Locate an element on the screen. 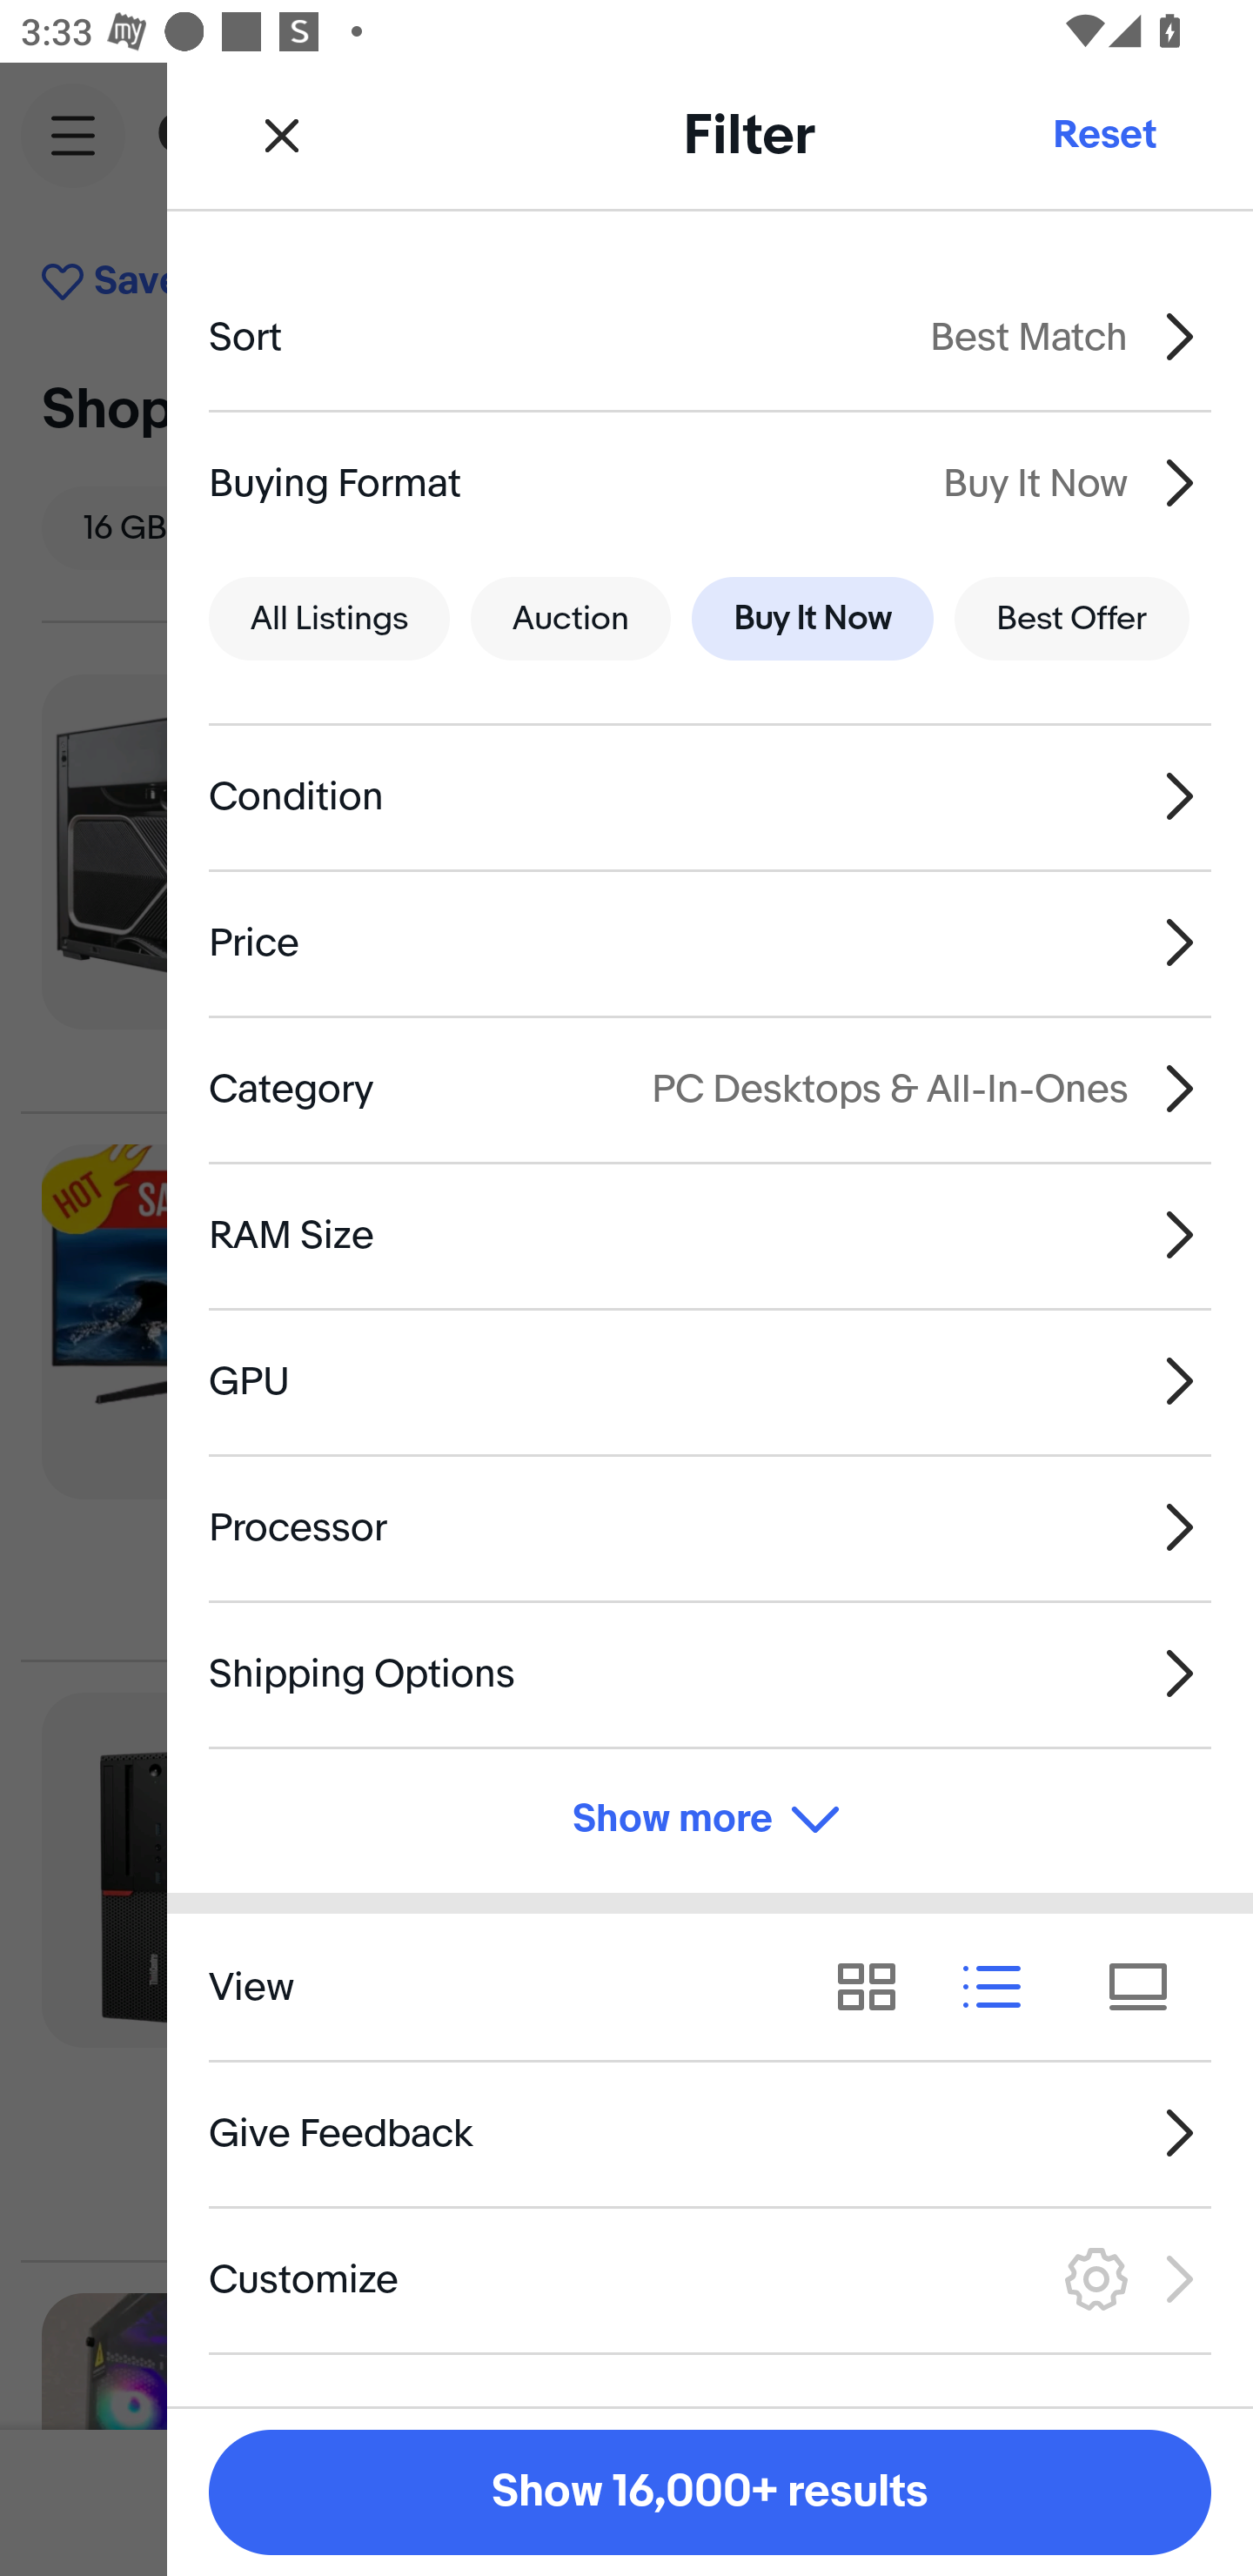  View results as grid is located at coordinates (877, 1988).